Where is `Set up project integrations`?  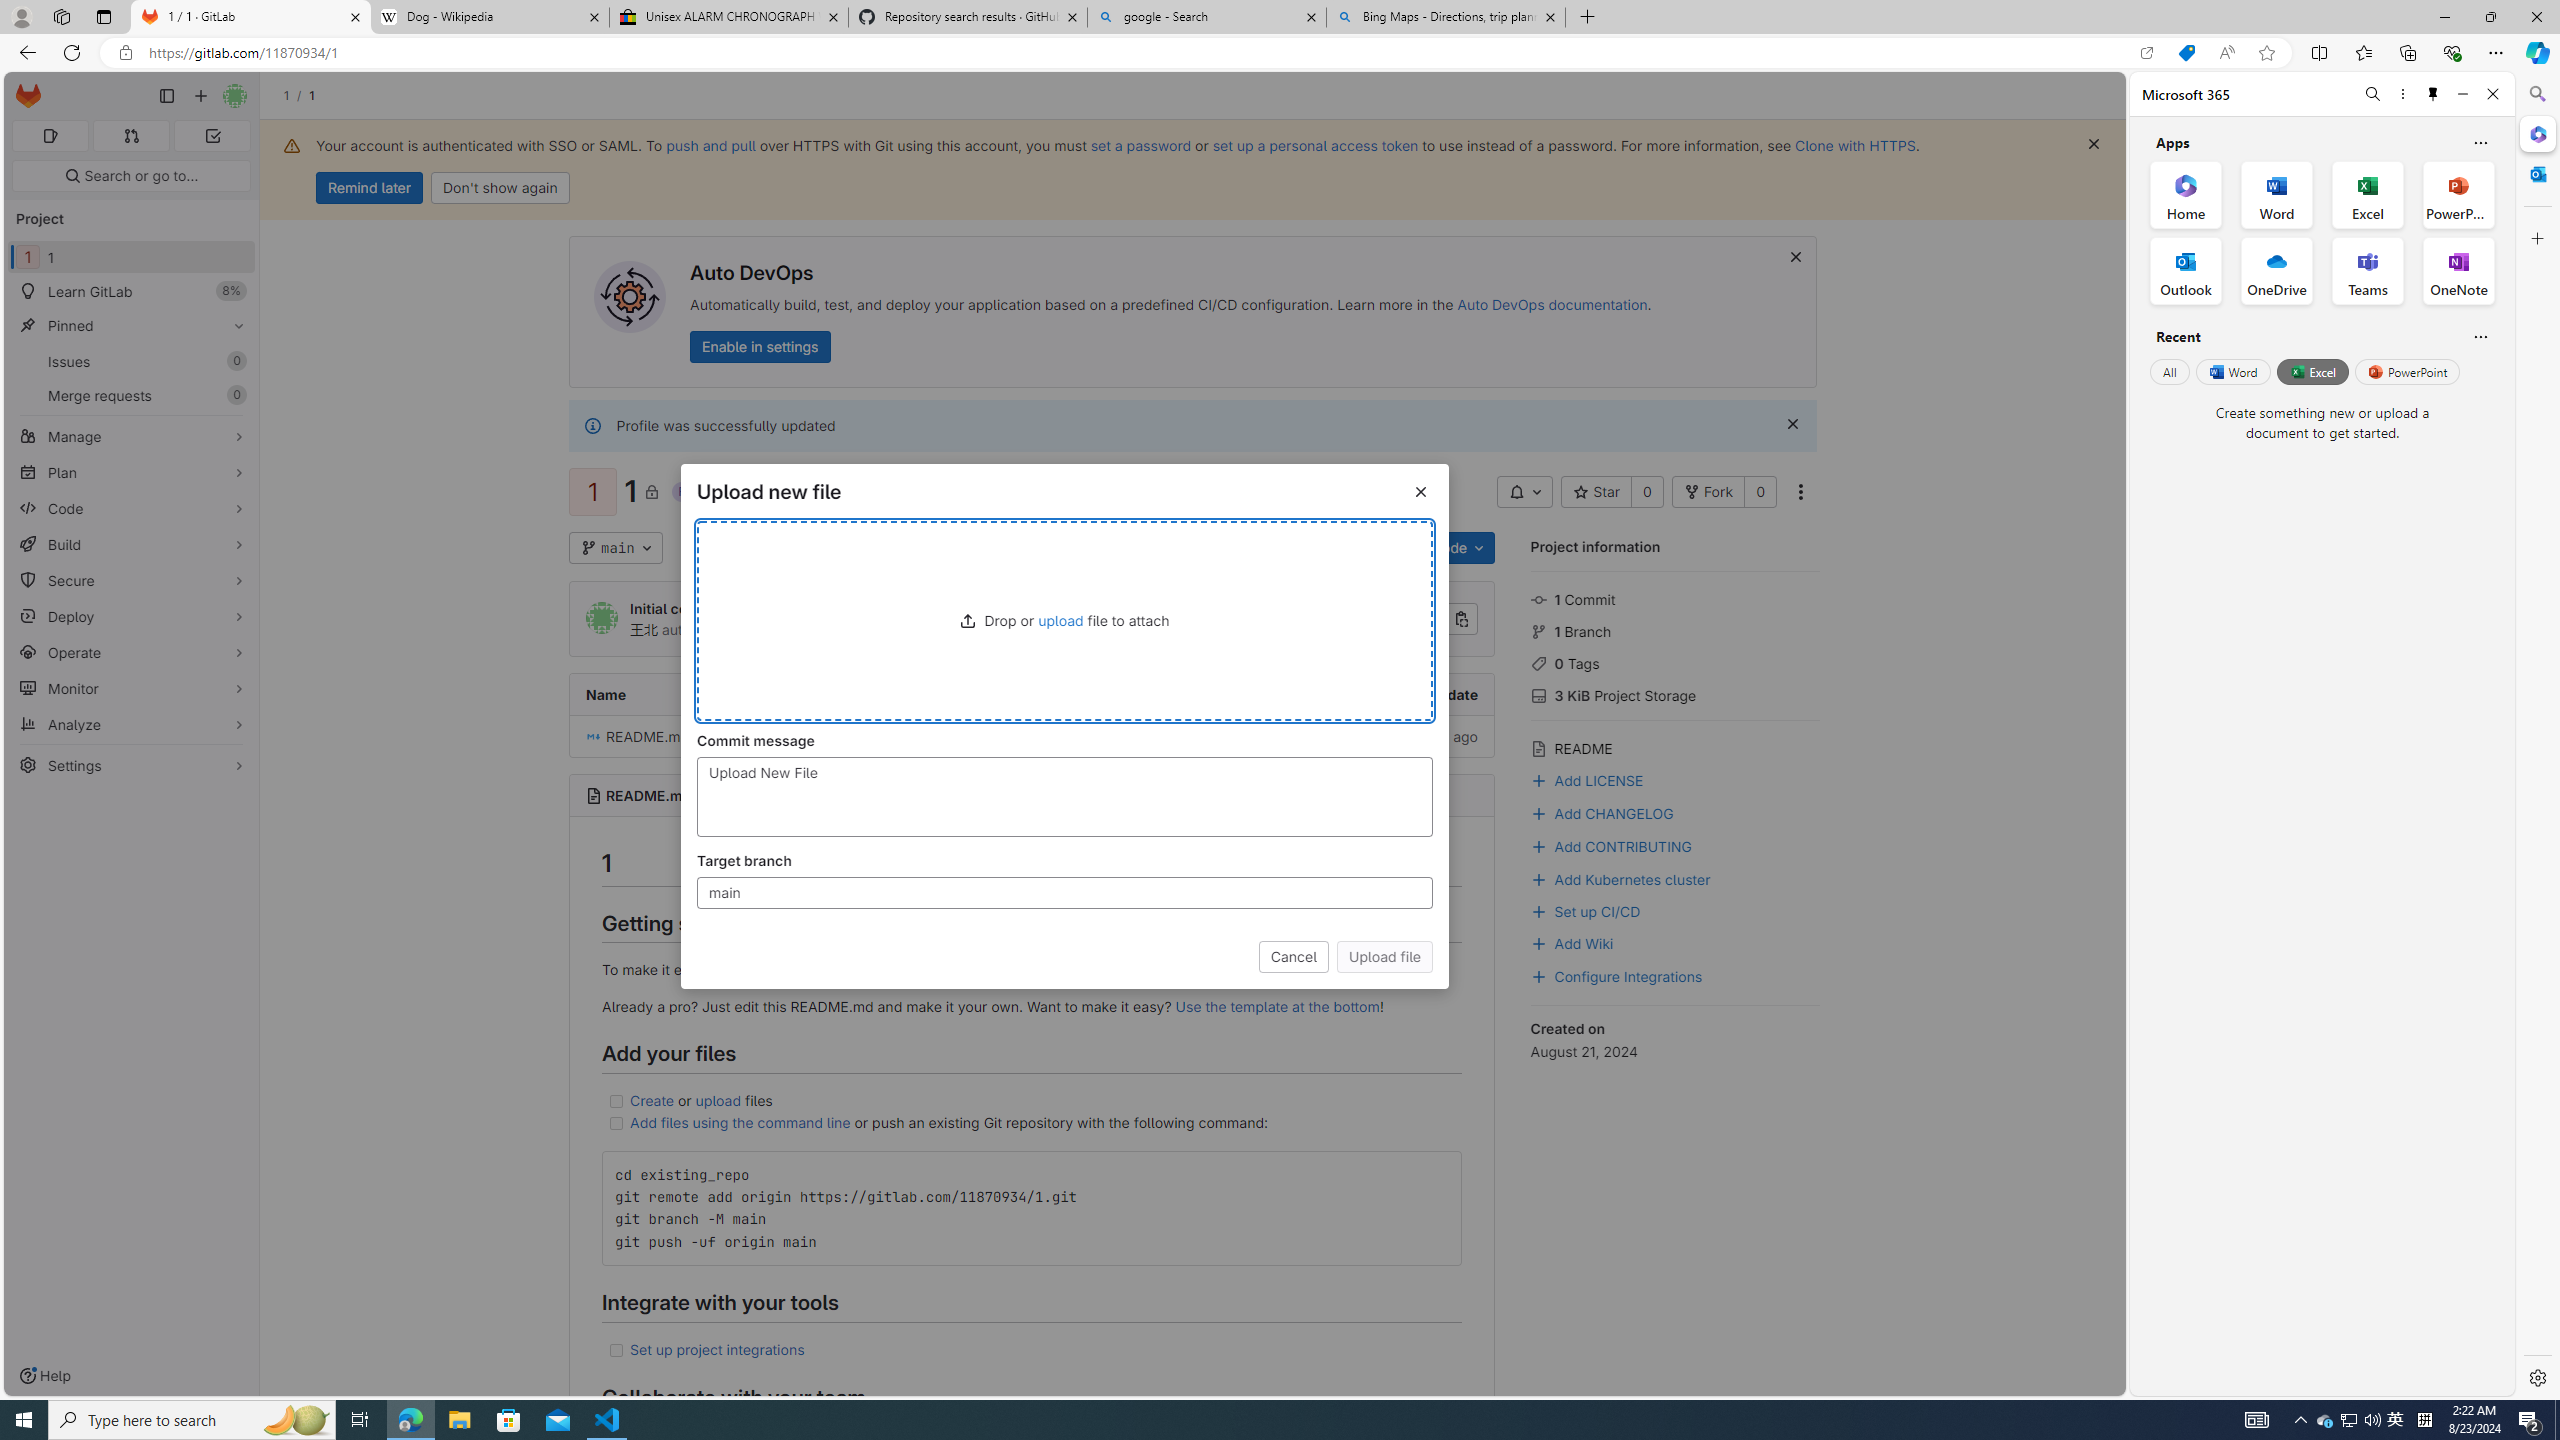
Set up project integrations is located at coordinates (1031, 1350).